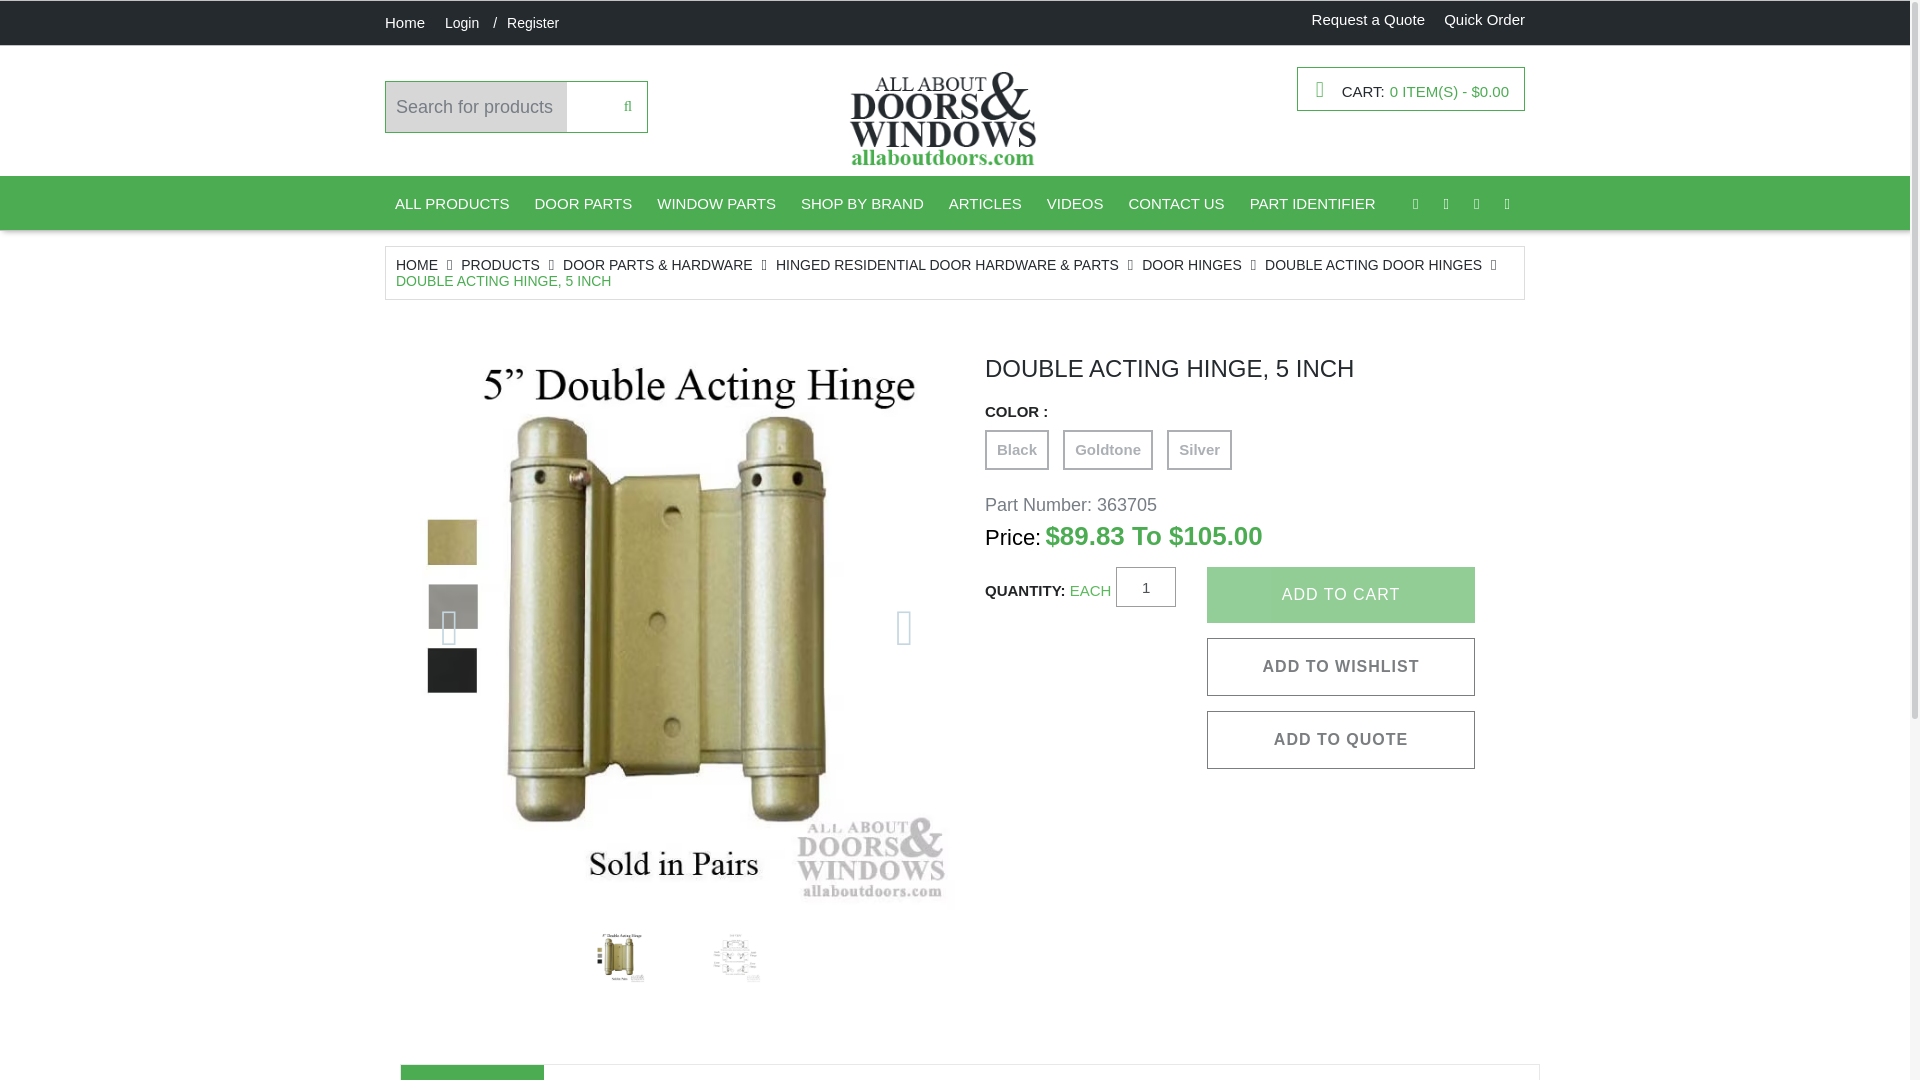 The image size is (1920, 1080). I want to click on Register, so click(532, 23).